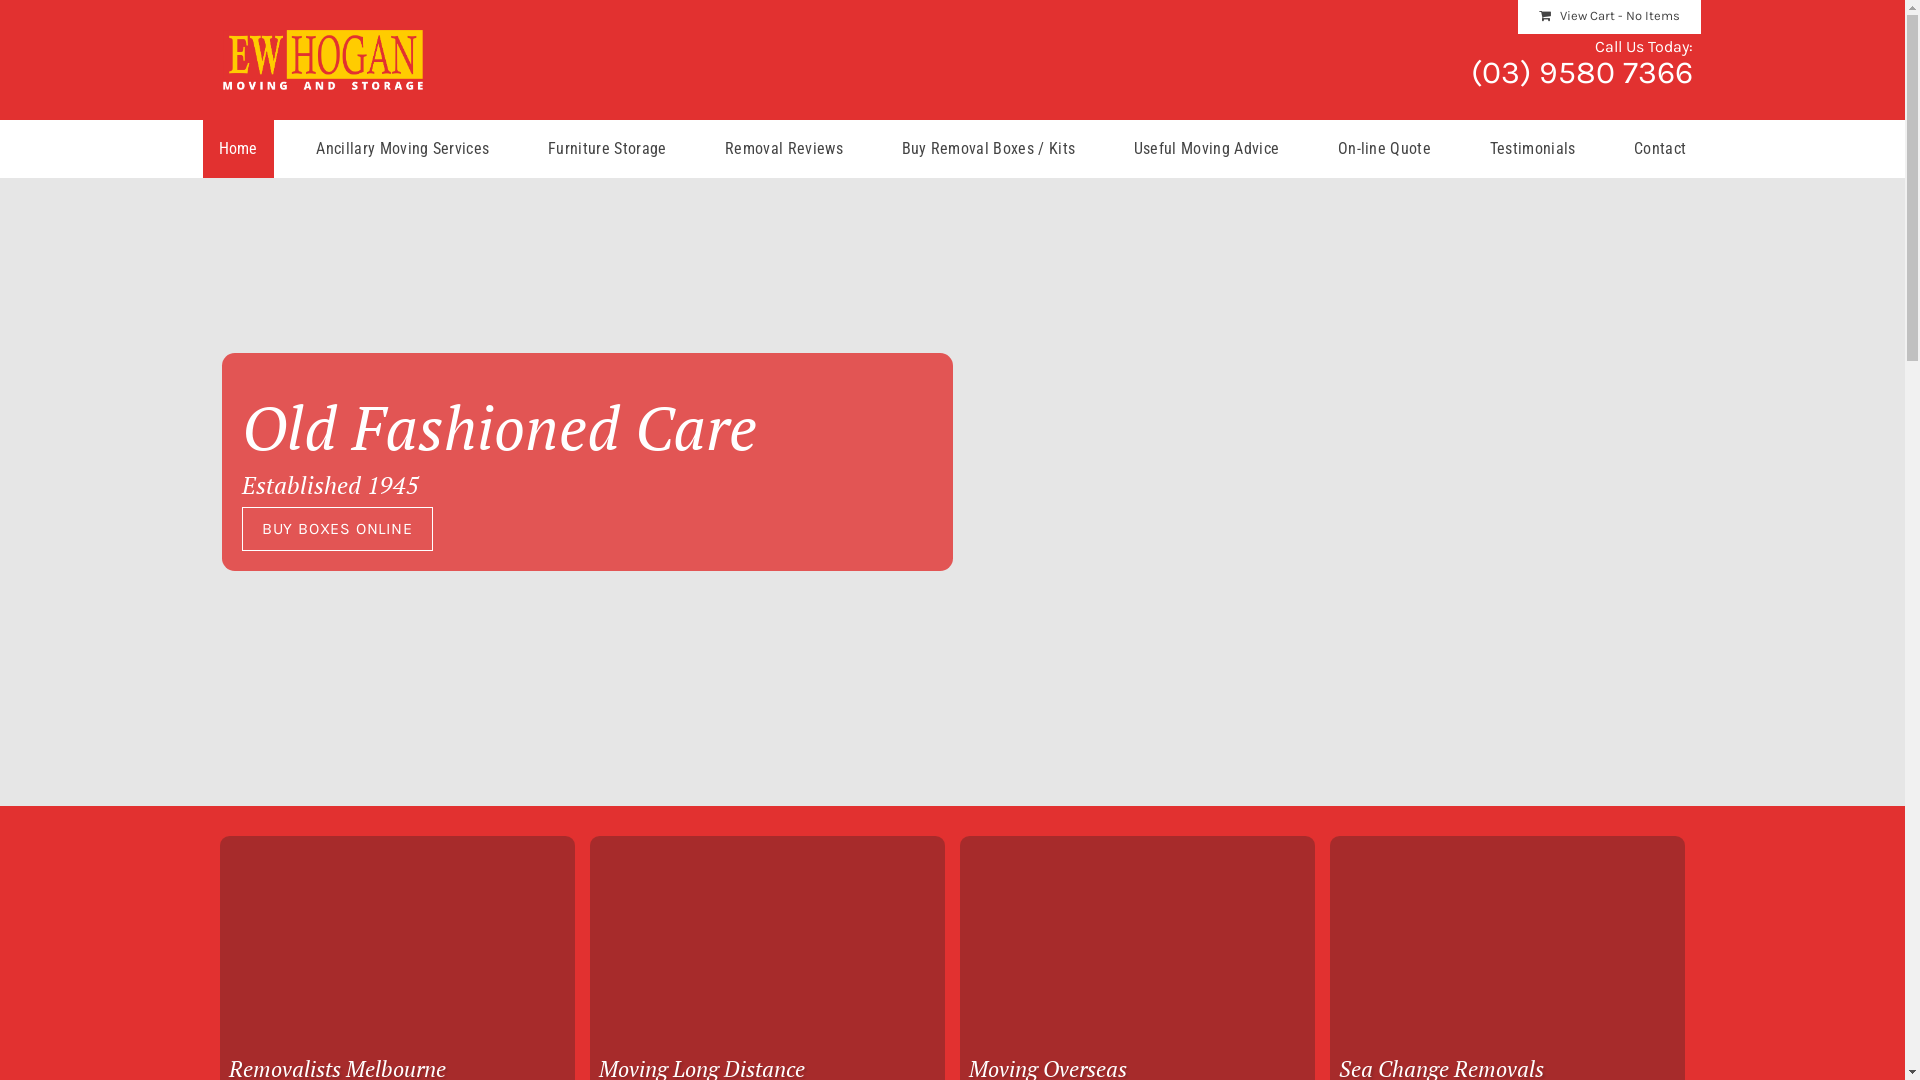  Describe the element at coordinates (784, 149) in the screenshot. I see `Removal Reviews` at that location.